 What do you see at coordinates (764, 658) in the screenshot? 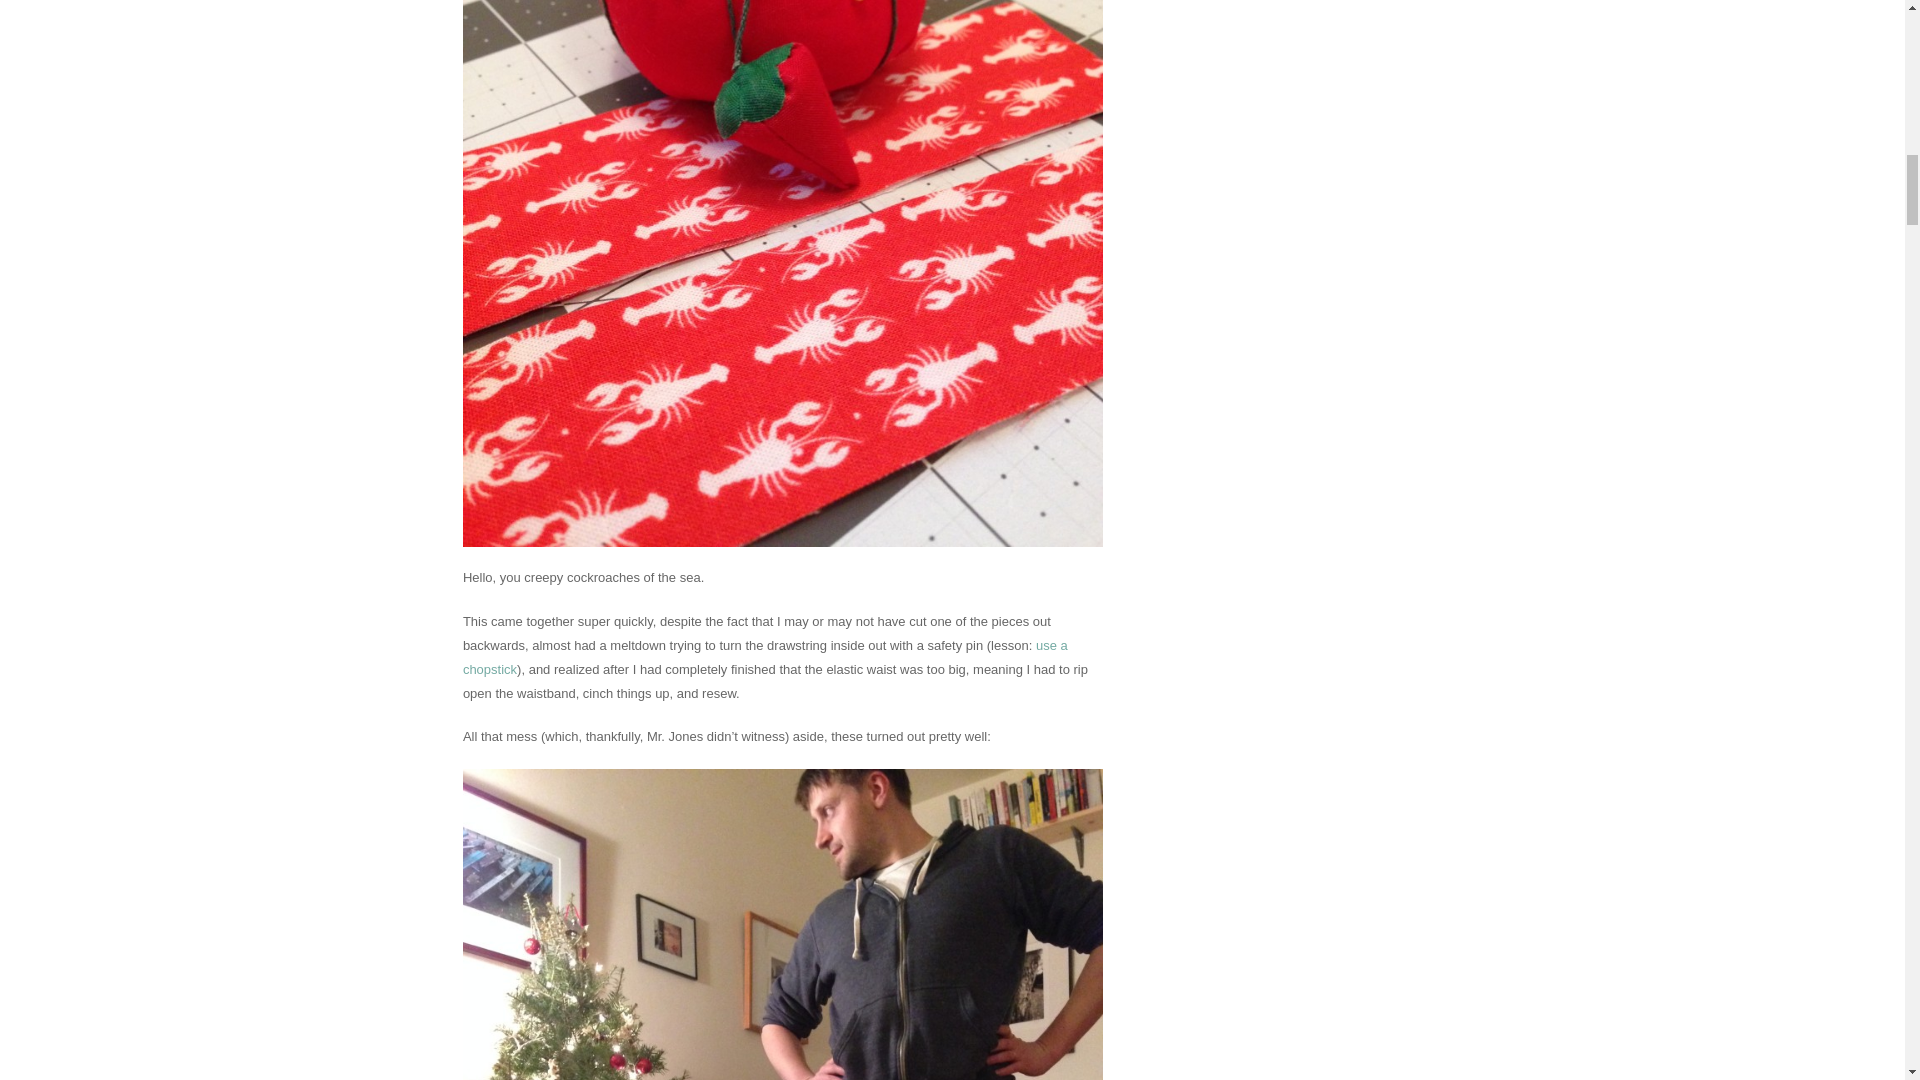
I see `use a chopstick` at bounding box center [764, 658].